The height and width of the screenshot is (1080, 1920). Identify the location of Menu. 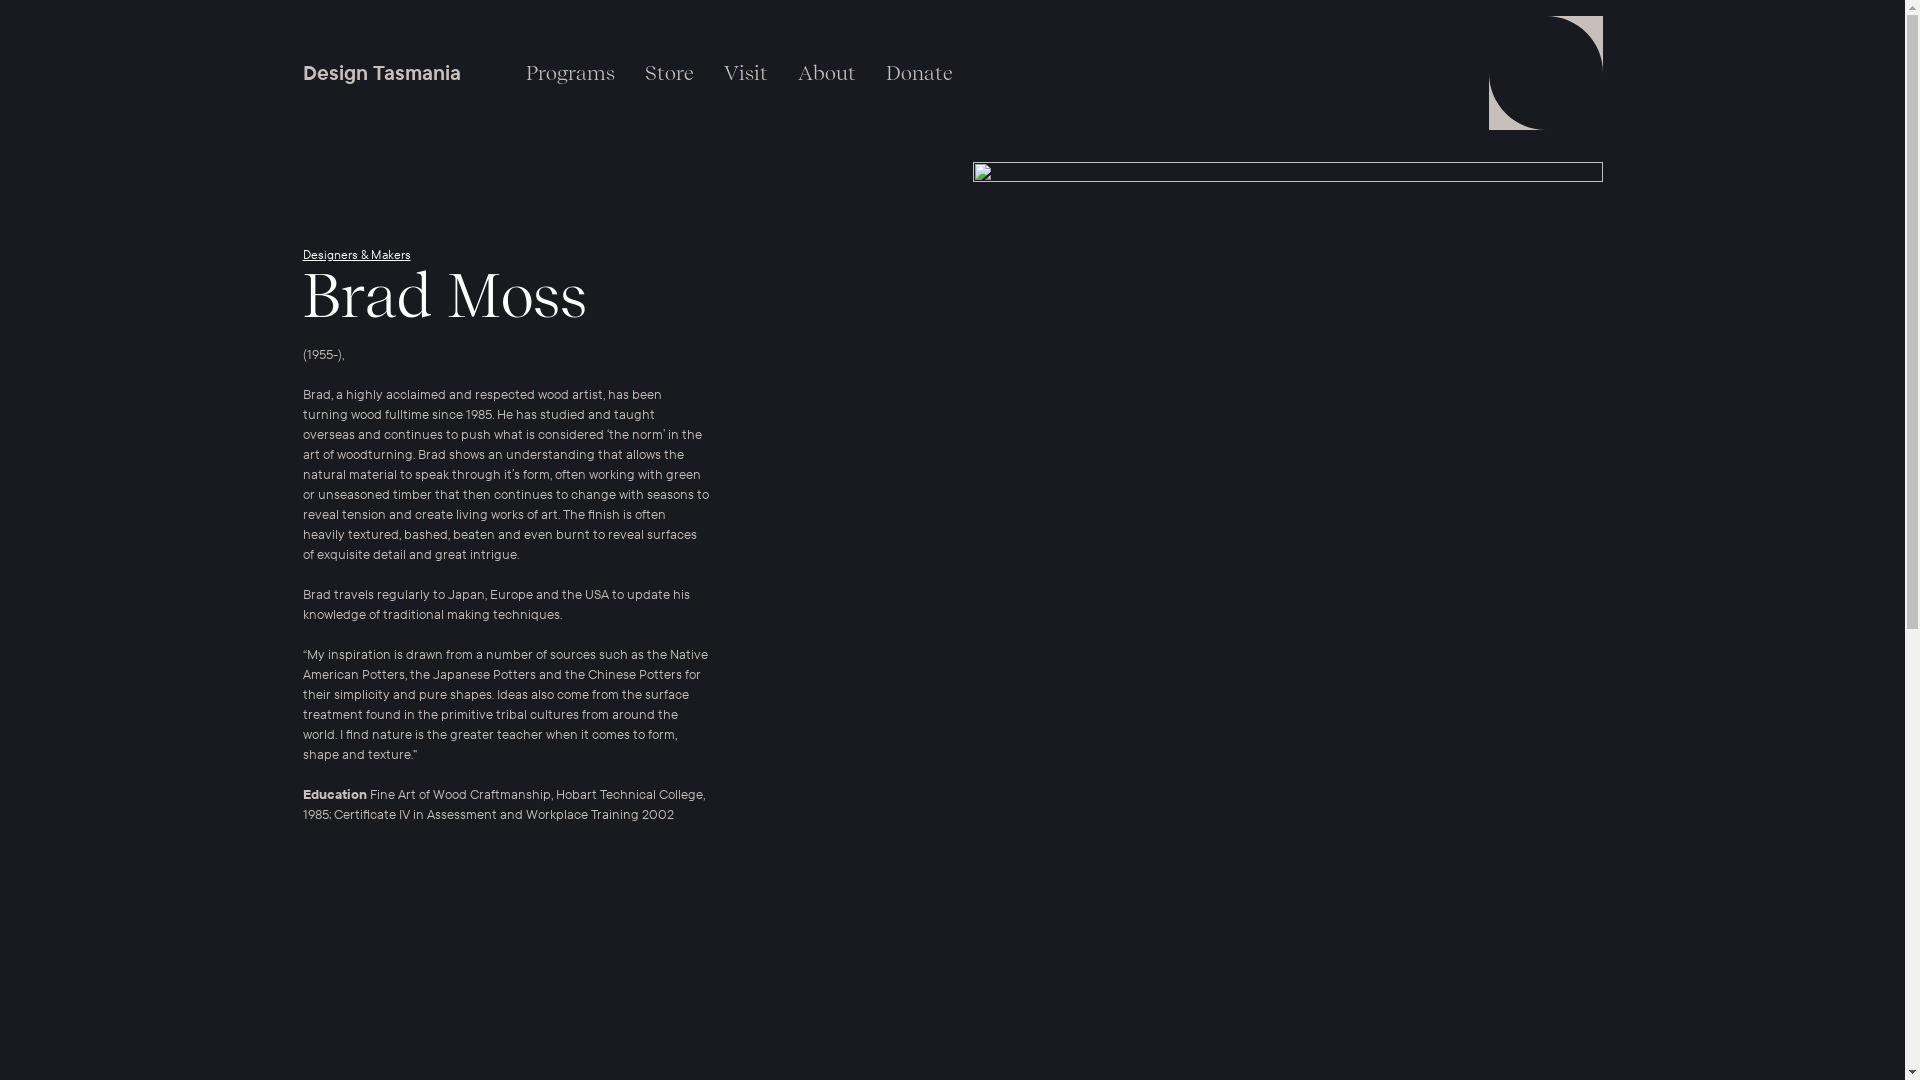
(1545, 73).